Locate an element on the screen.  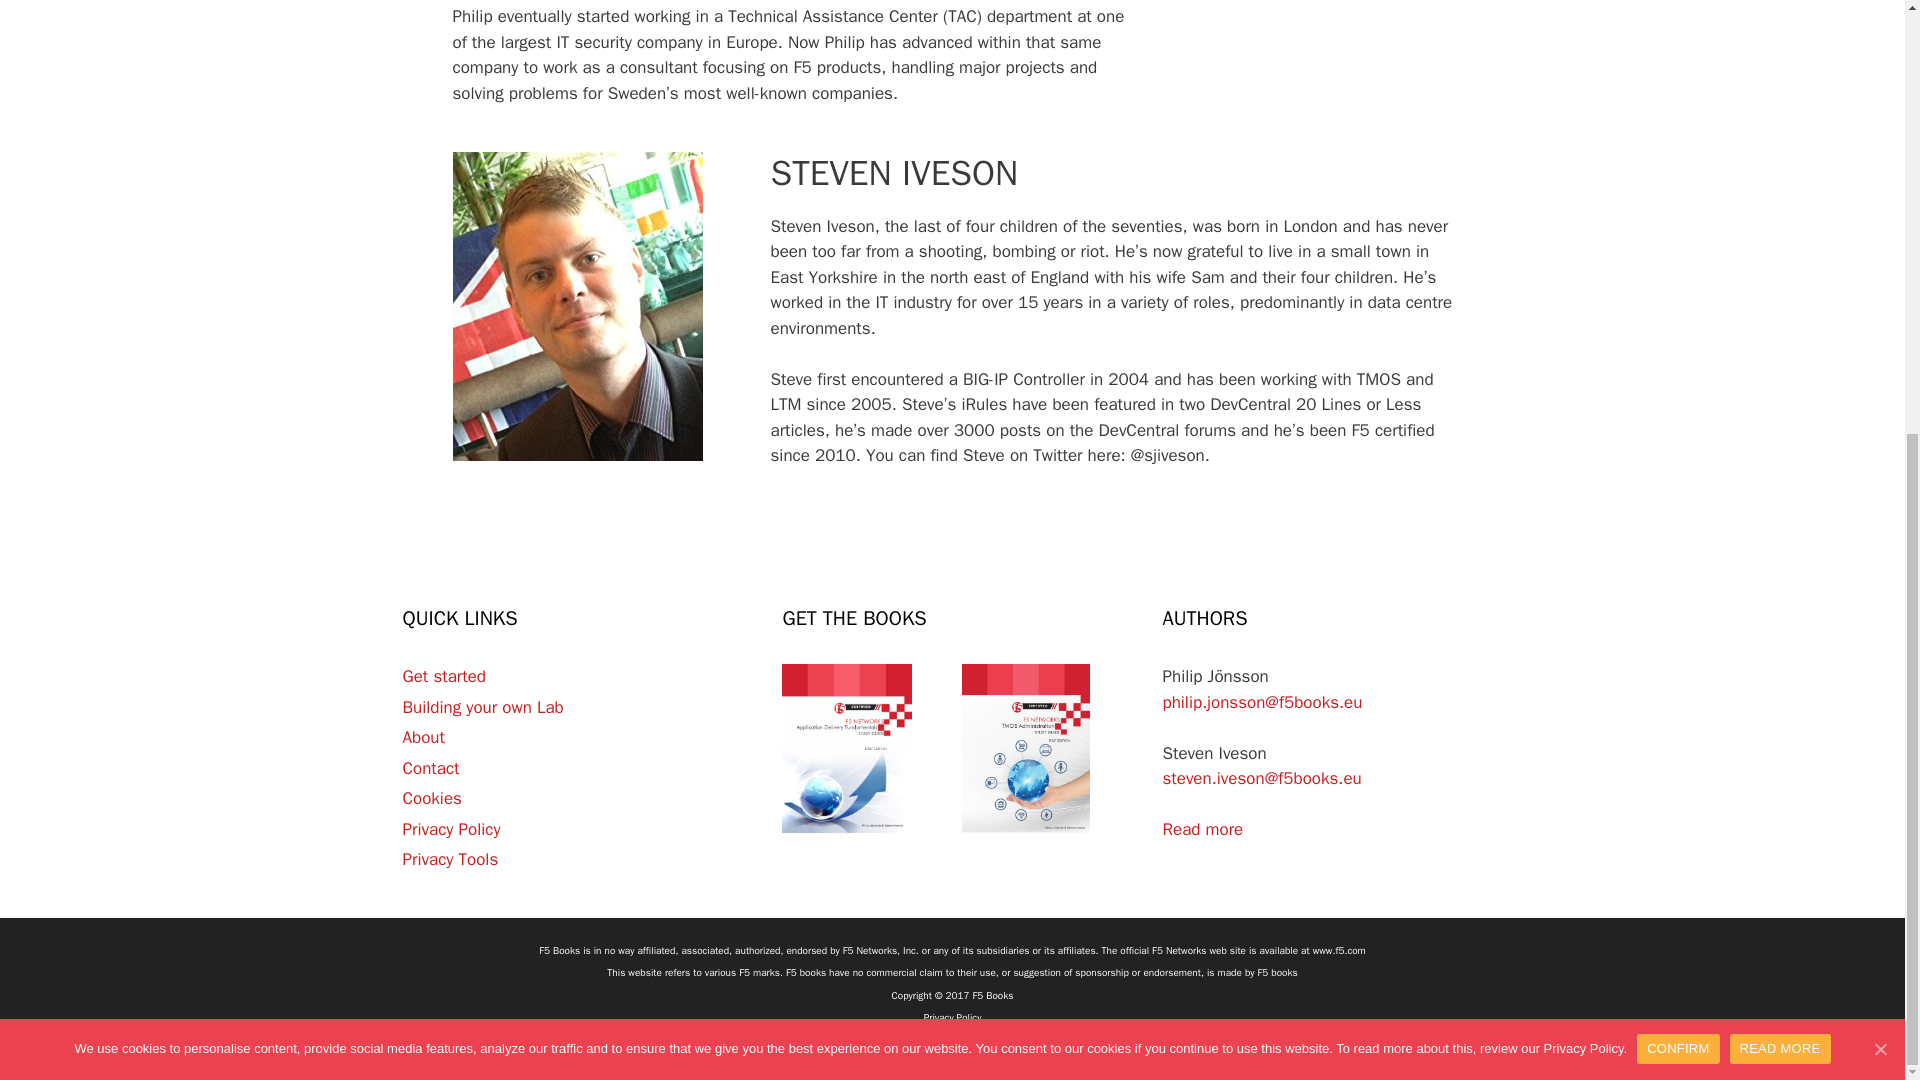
Website created by SAGAIO is located at coordinates (952, 1040).